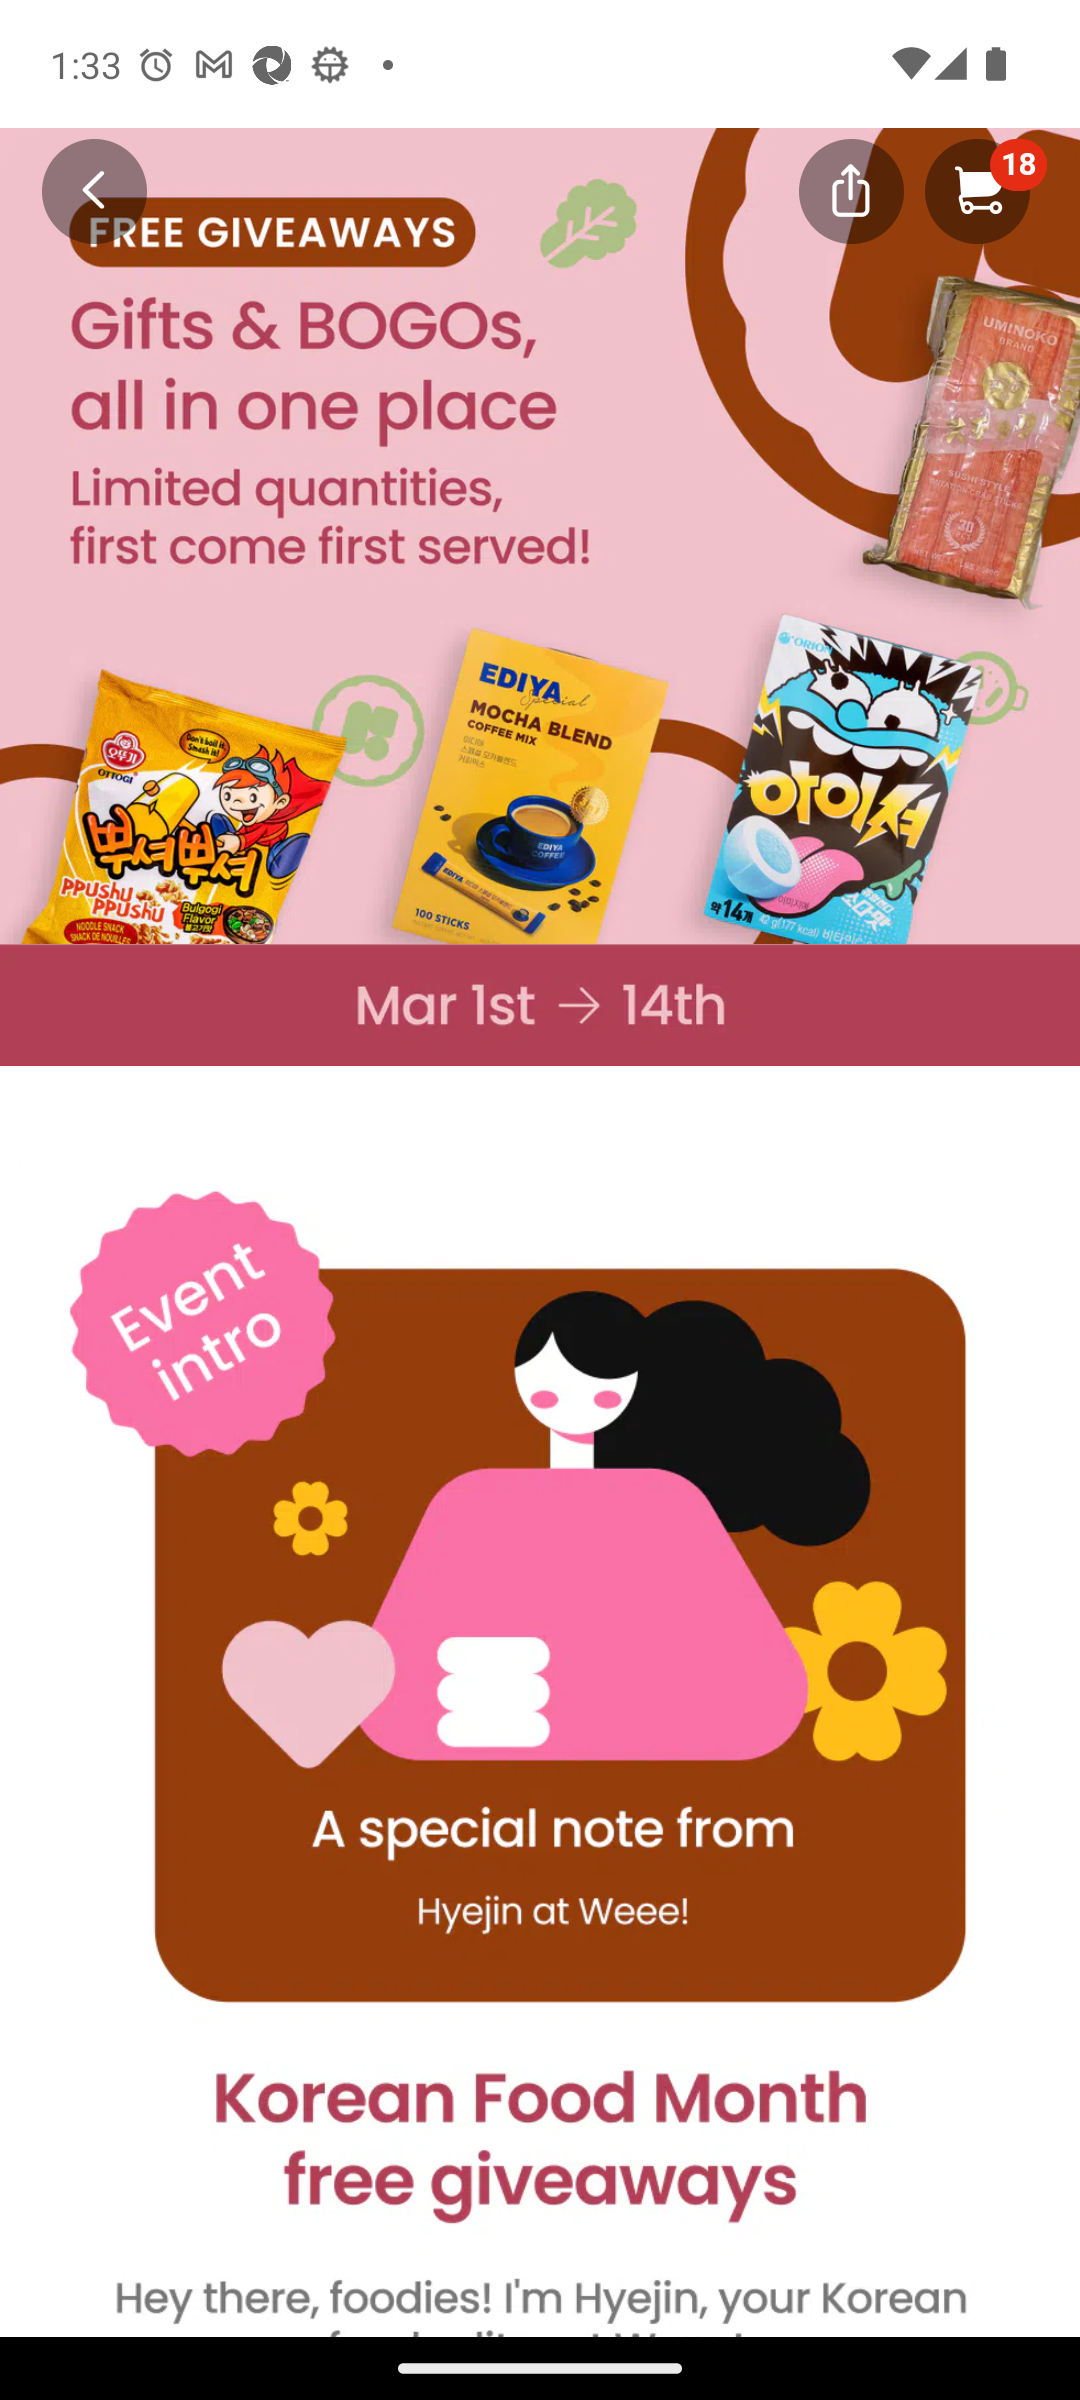  What do you see at coordinates (977, 190) in the screenshot?
I see `18 My cart` at bounding box center [977, 190].